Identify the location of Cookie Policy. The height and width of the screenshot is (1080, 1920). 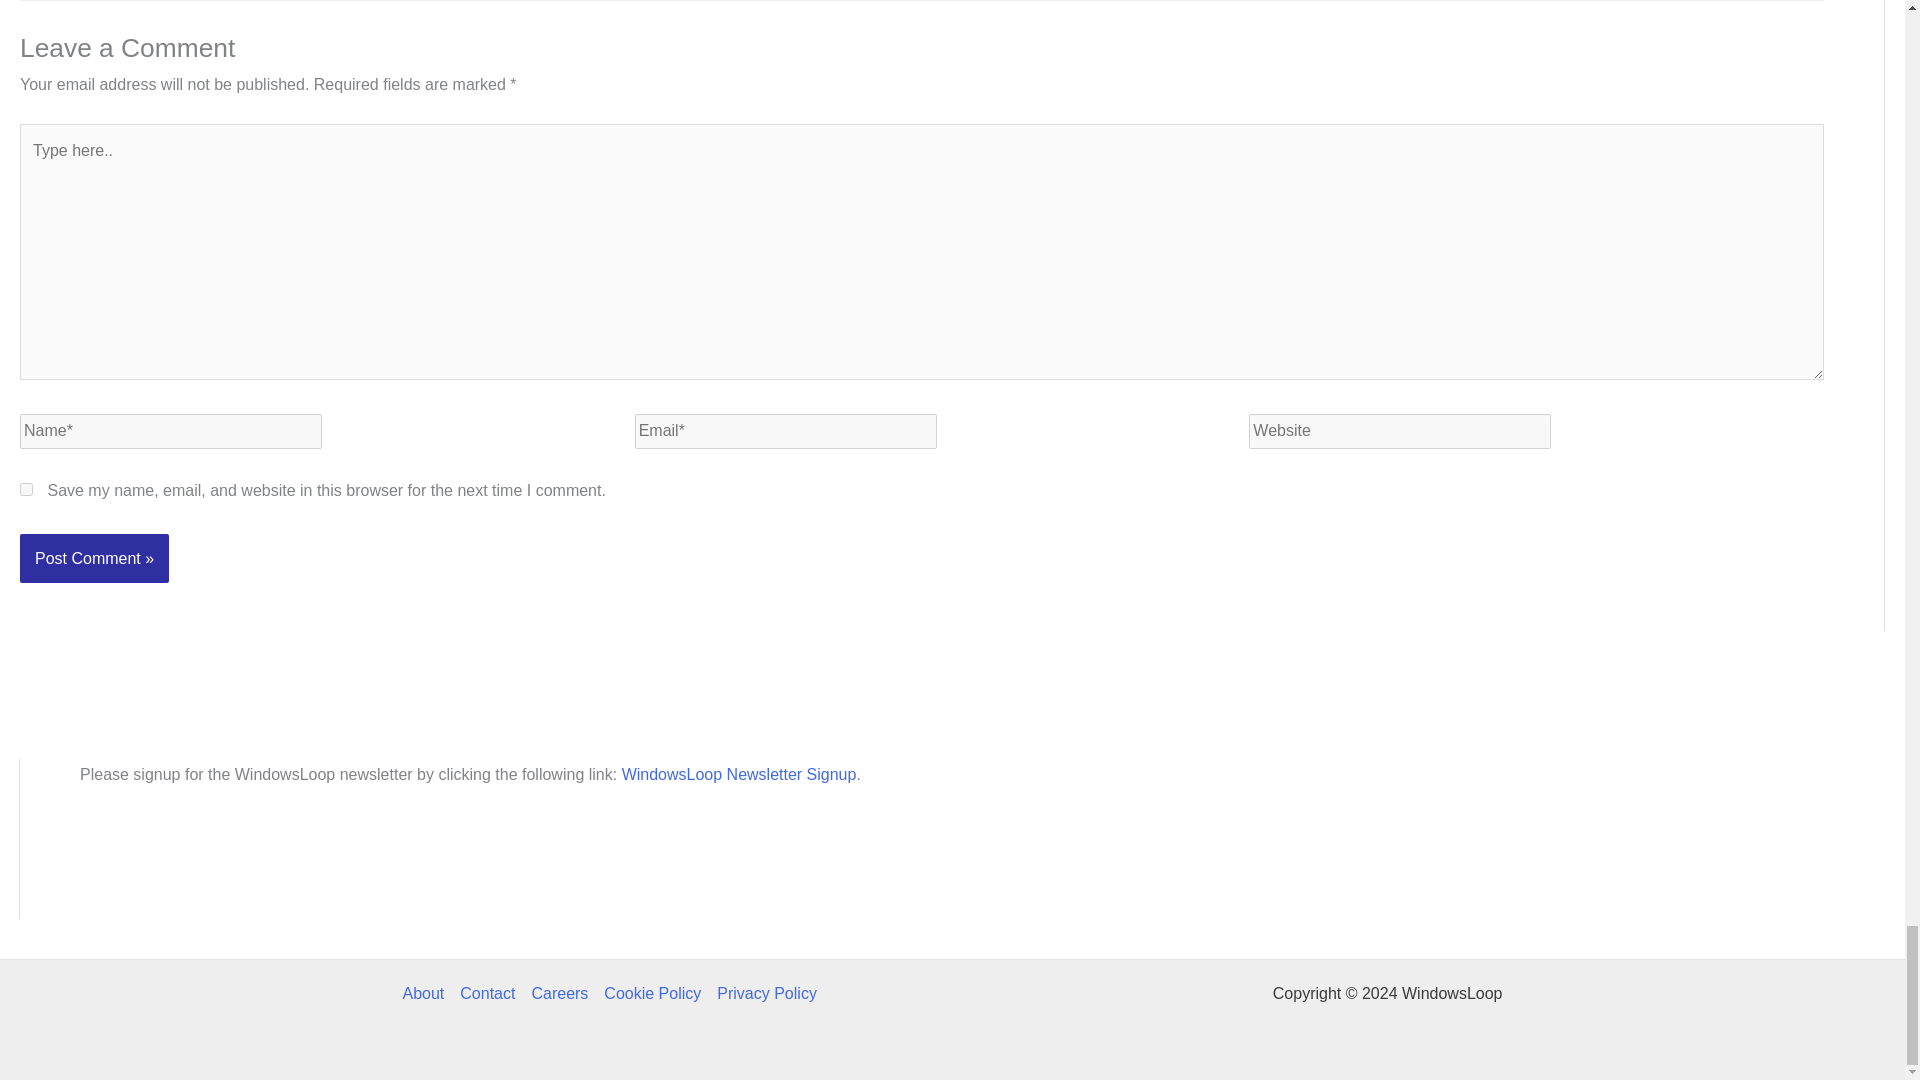
(652, 994).